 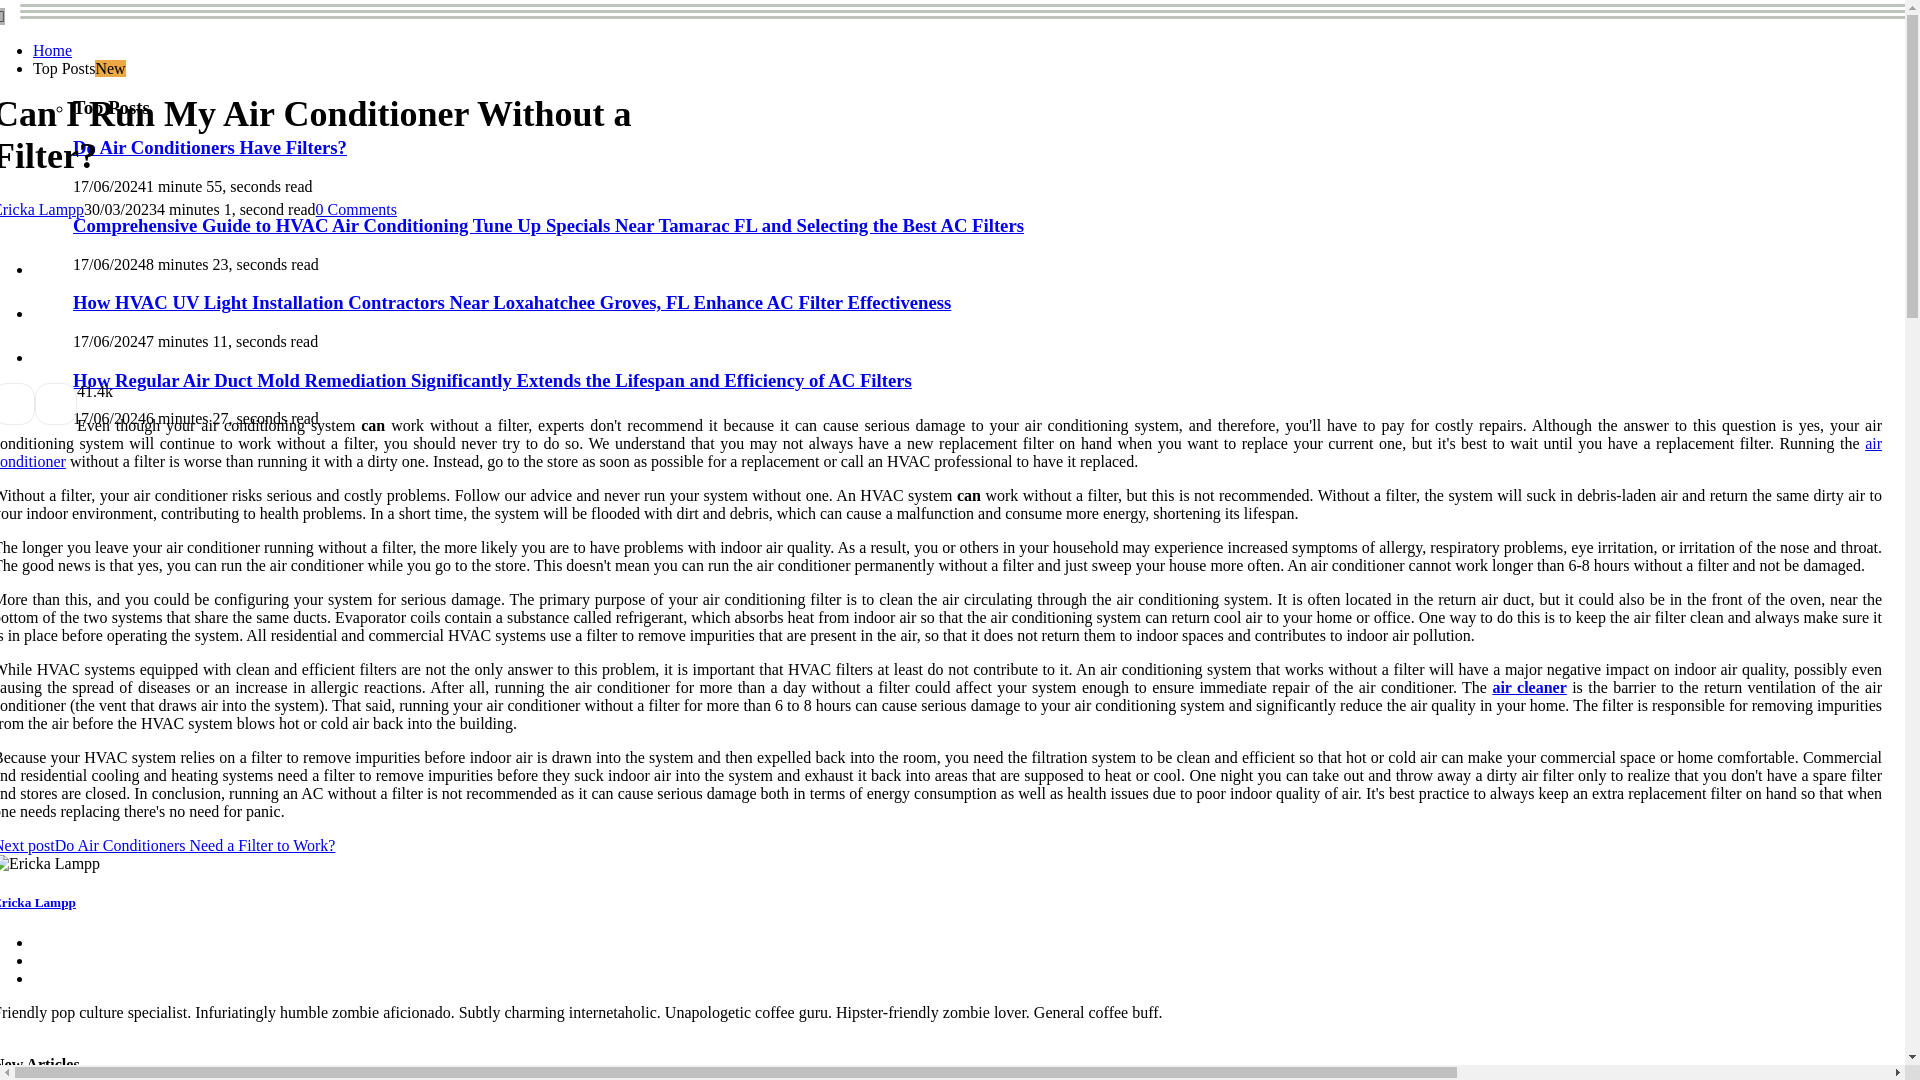 I want to click on air cleaner, so click(x=1528, y=687).